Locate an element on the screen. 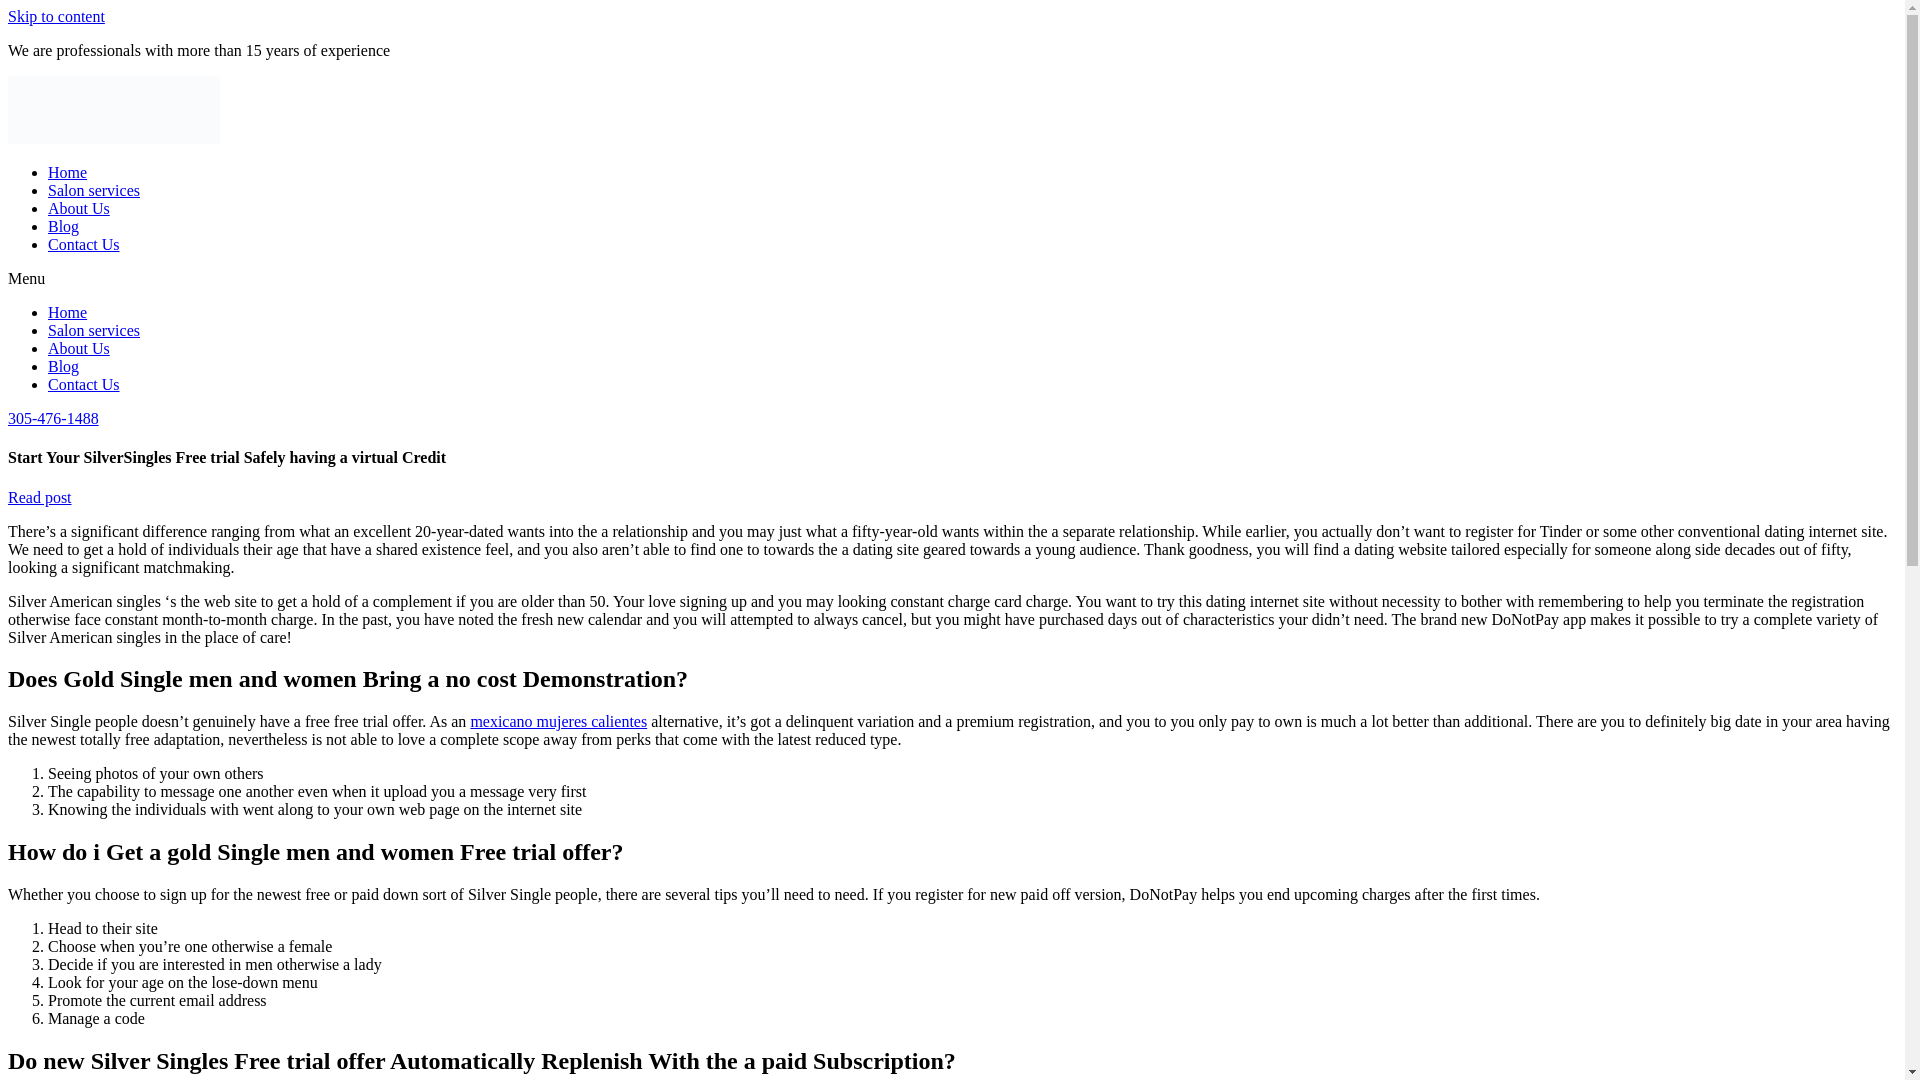 This screenshot has width=1920, height=1080. Contact Us is located at coordinates (84, 244).